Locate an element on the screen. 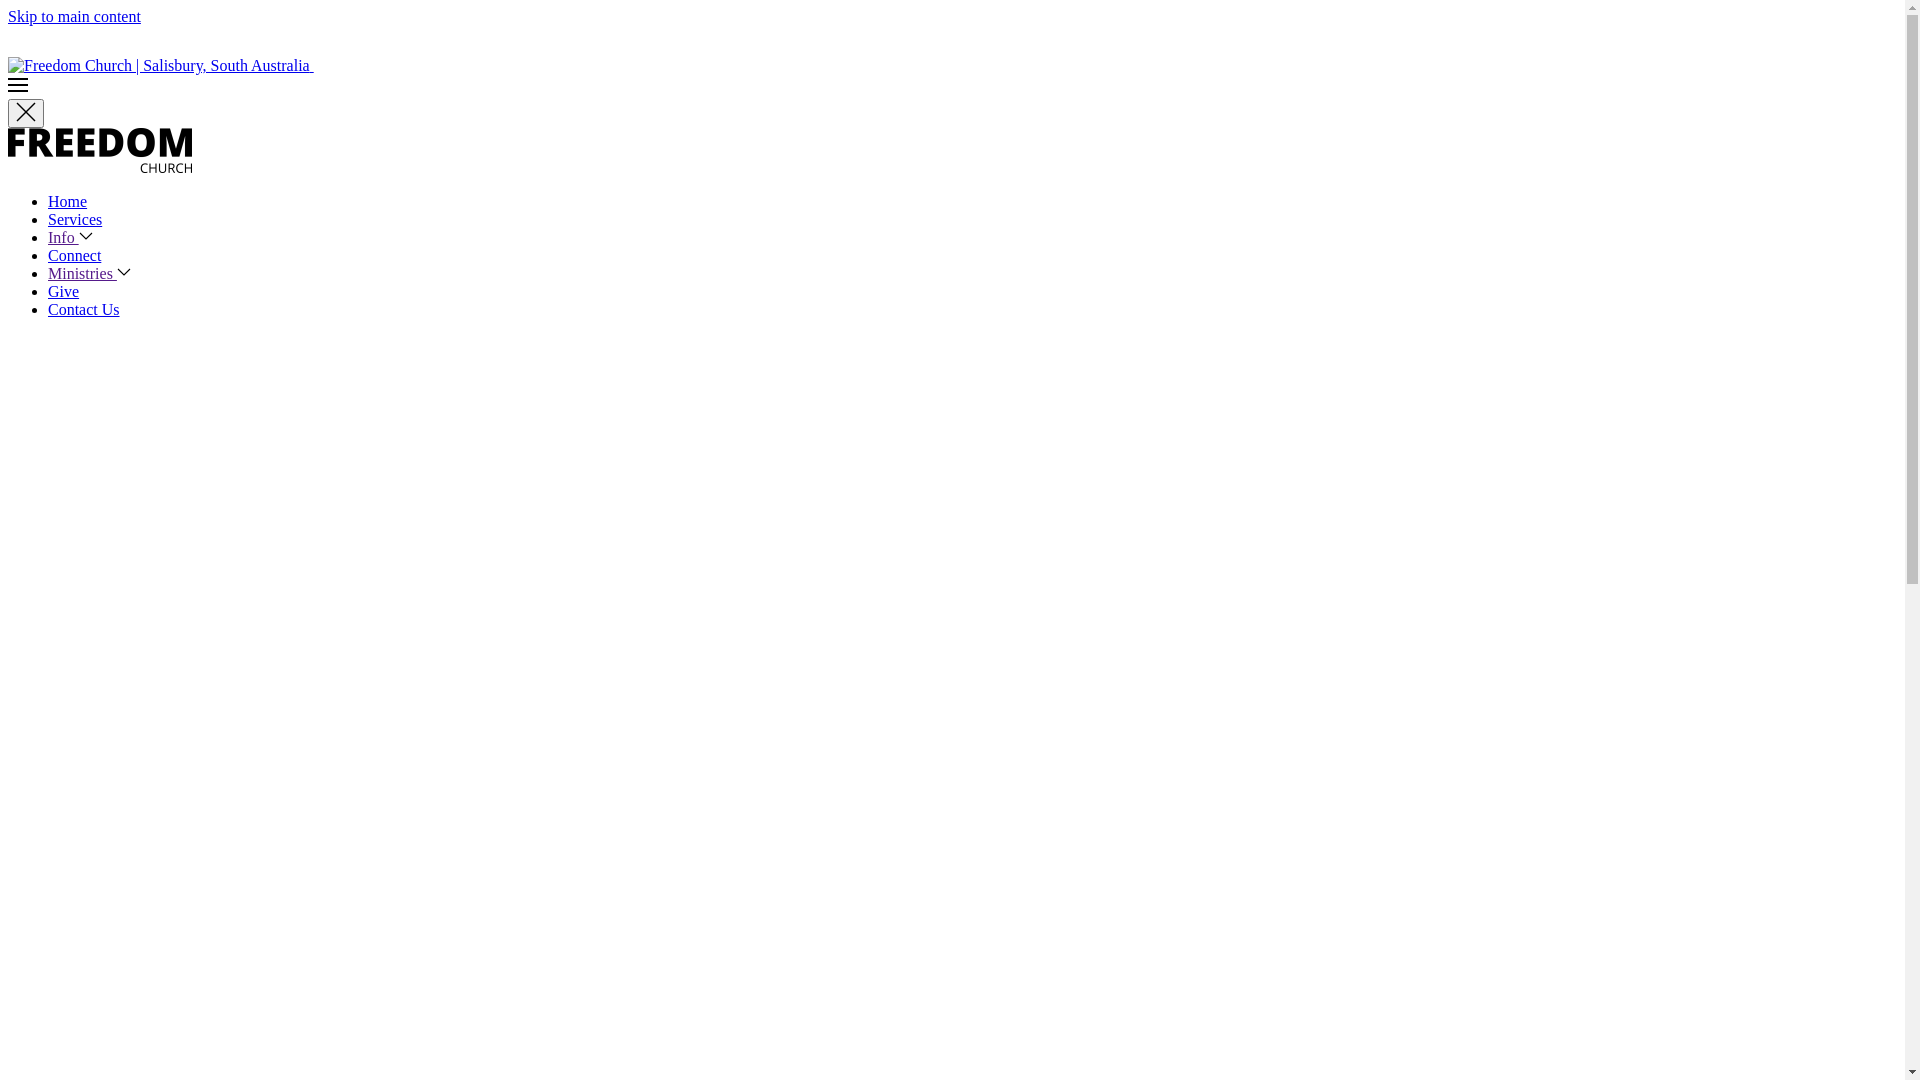 The width and height of the screenshot is (1920, 1080). Give is located at coordinates (64, 292).